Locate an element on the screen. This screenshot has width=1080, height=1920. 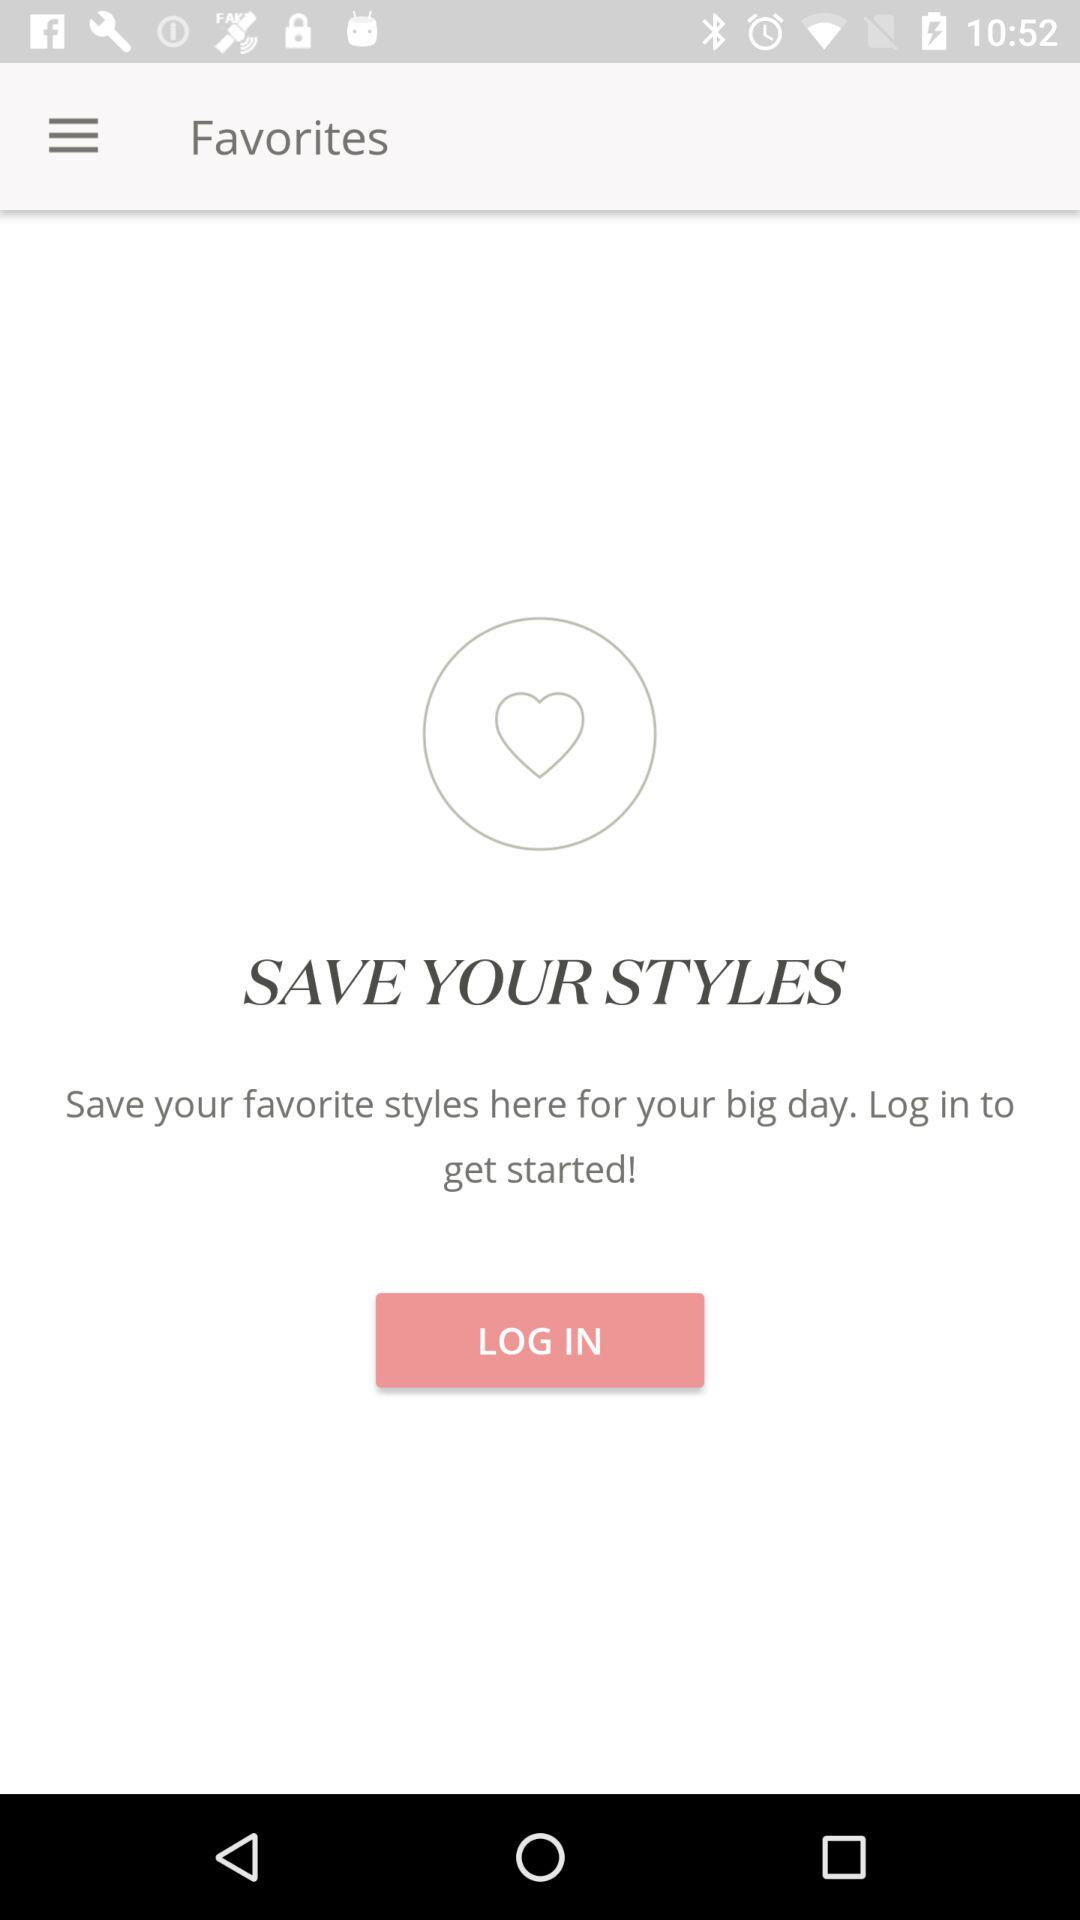
press the icon to the right of the categories is located at coordinates (540, 280).